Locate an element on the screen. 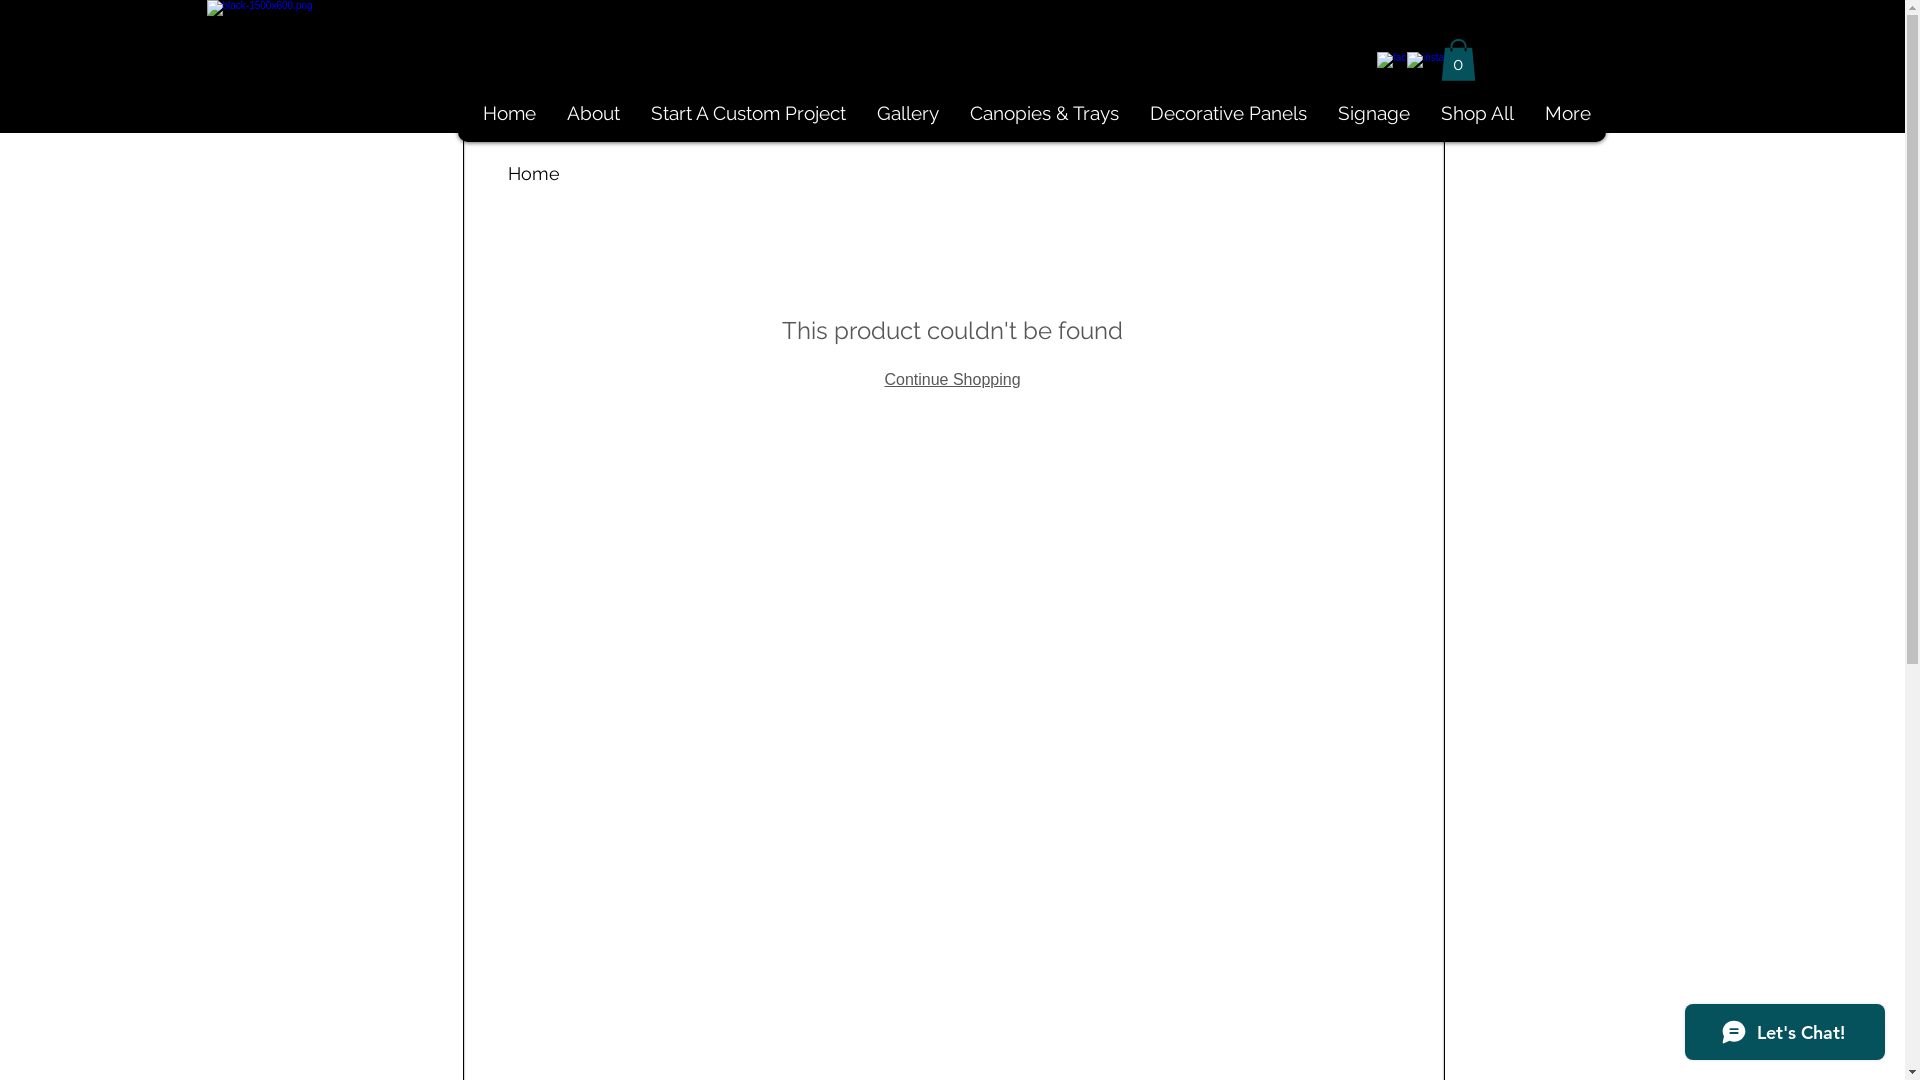  Home is located at coordinates (508, 114).